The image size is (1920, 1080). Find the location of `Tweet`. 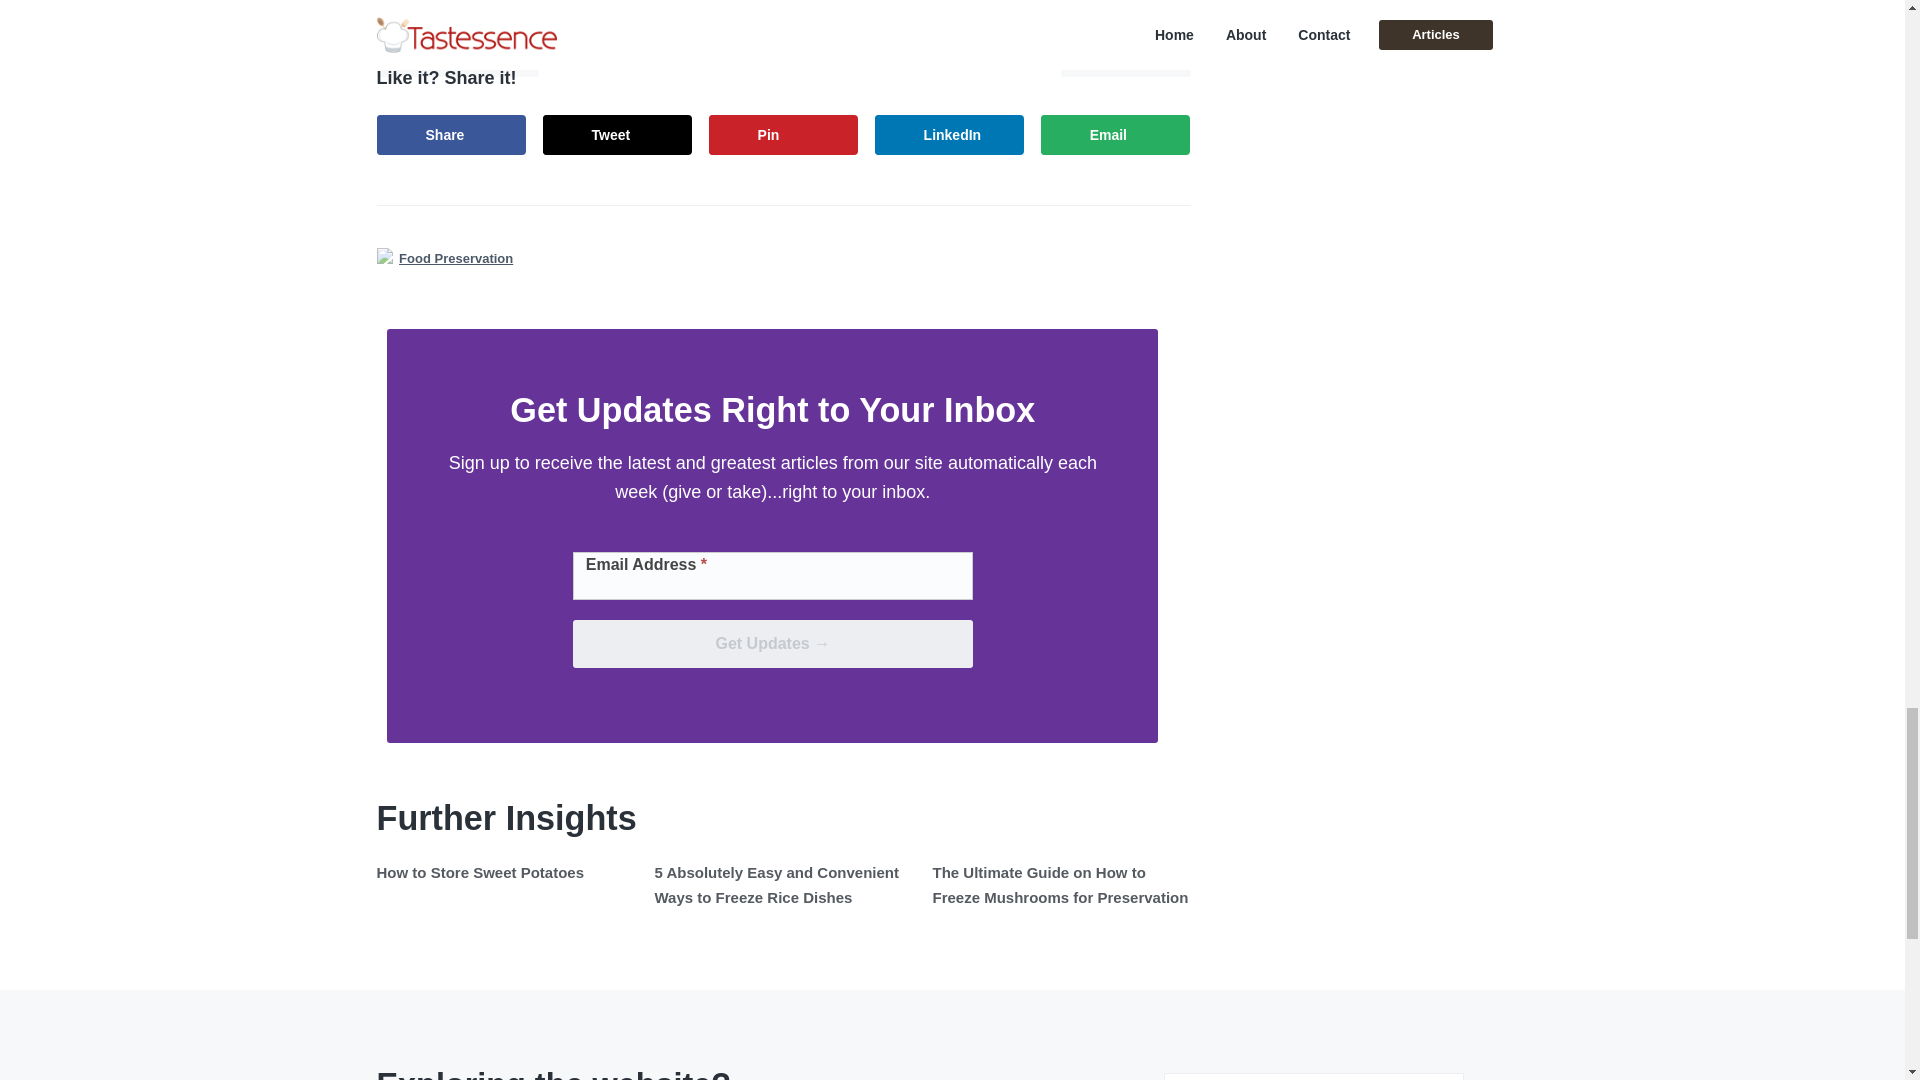

Tweet is located at coordinates (618, 134).